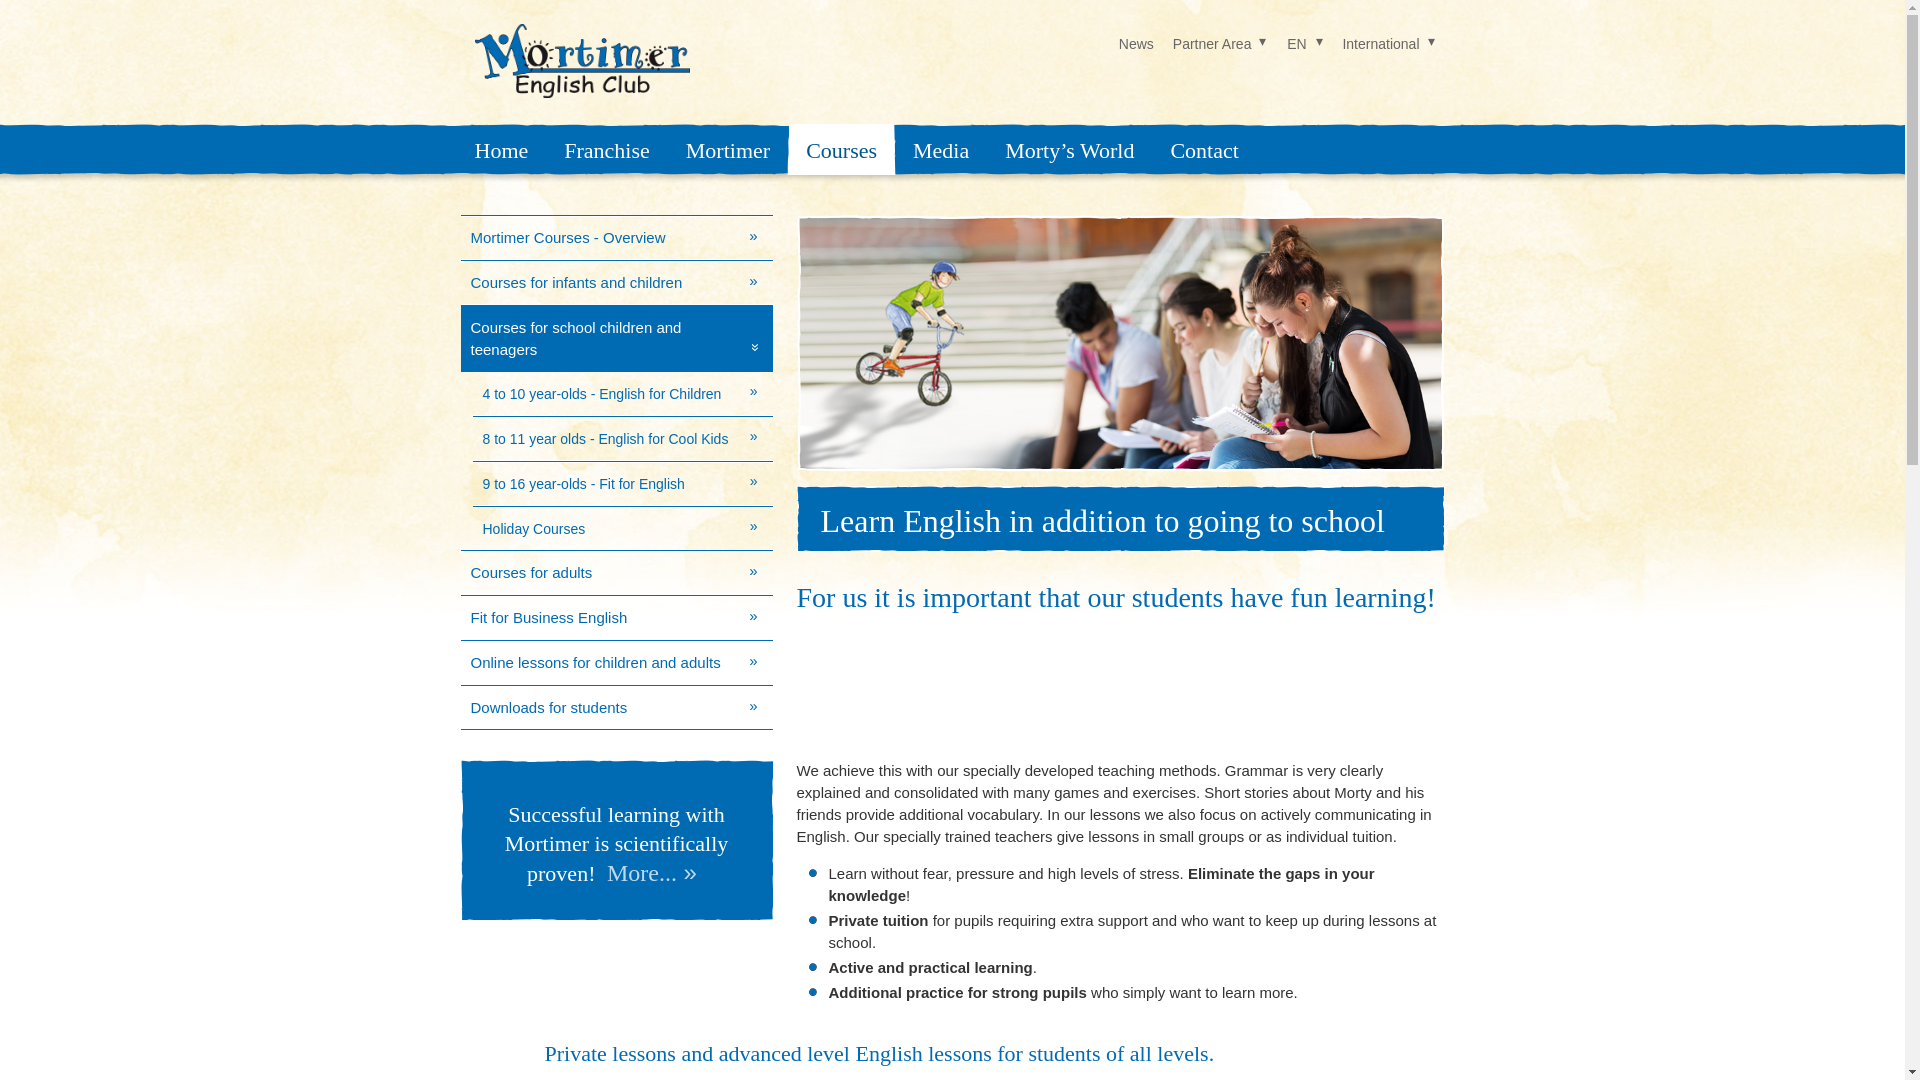 The width and height of the screenshot is (1920, 1080). I want to click on Courses for school children and teenagers, so click(616, 338).